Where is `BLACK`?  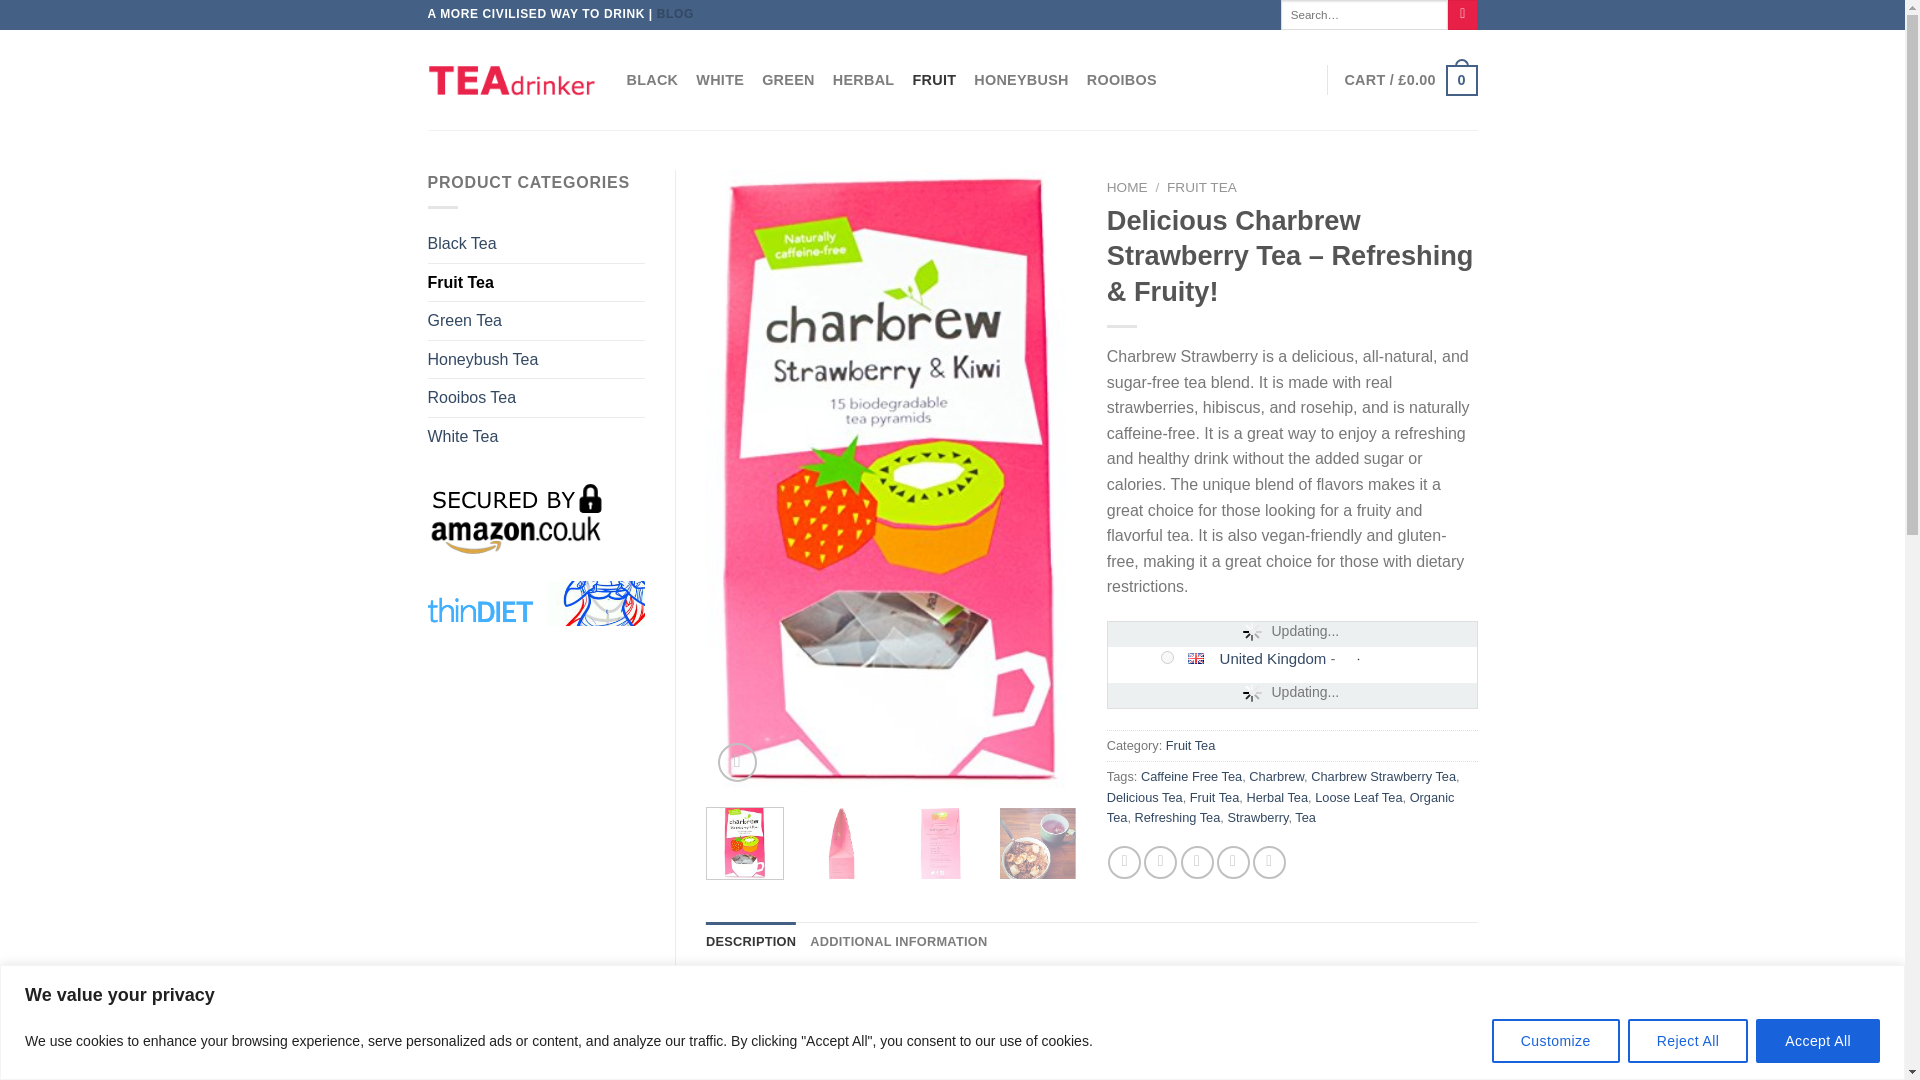 BLACK is located at coordinates (651, 80).